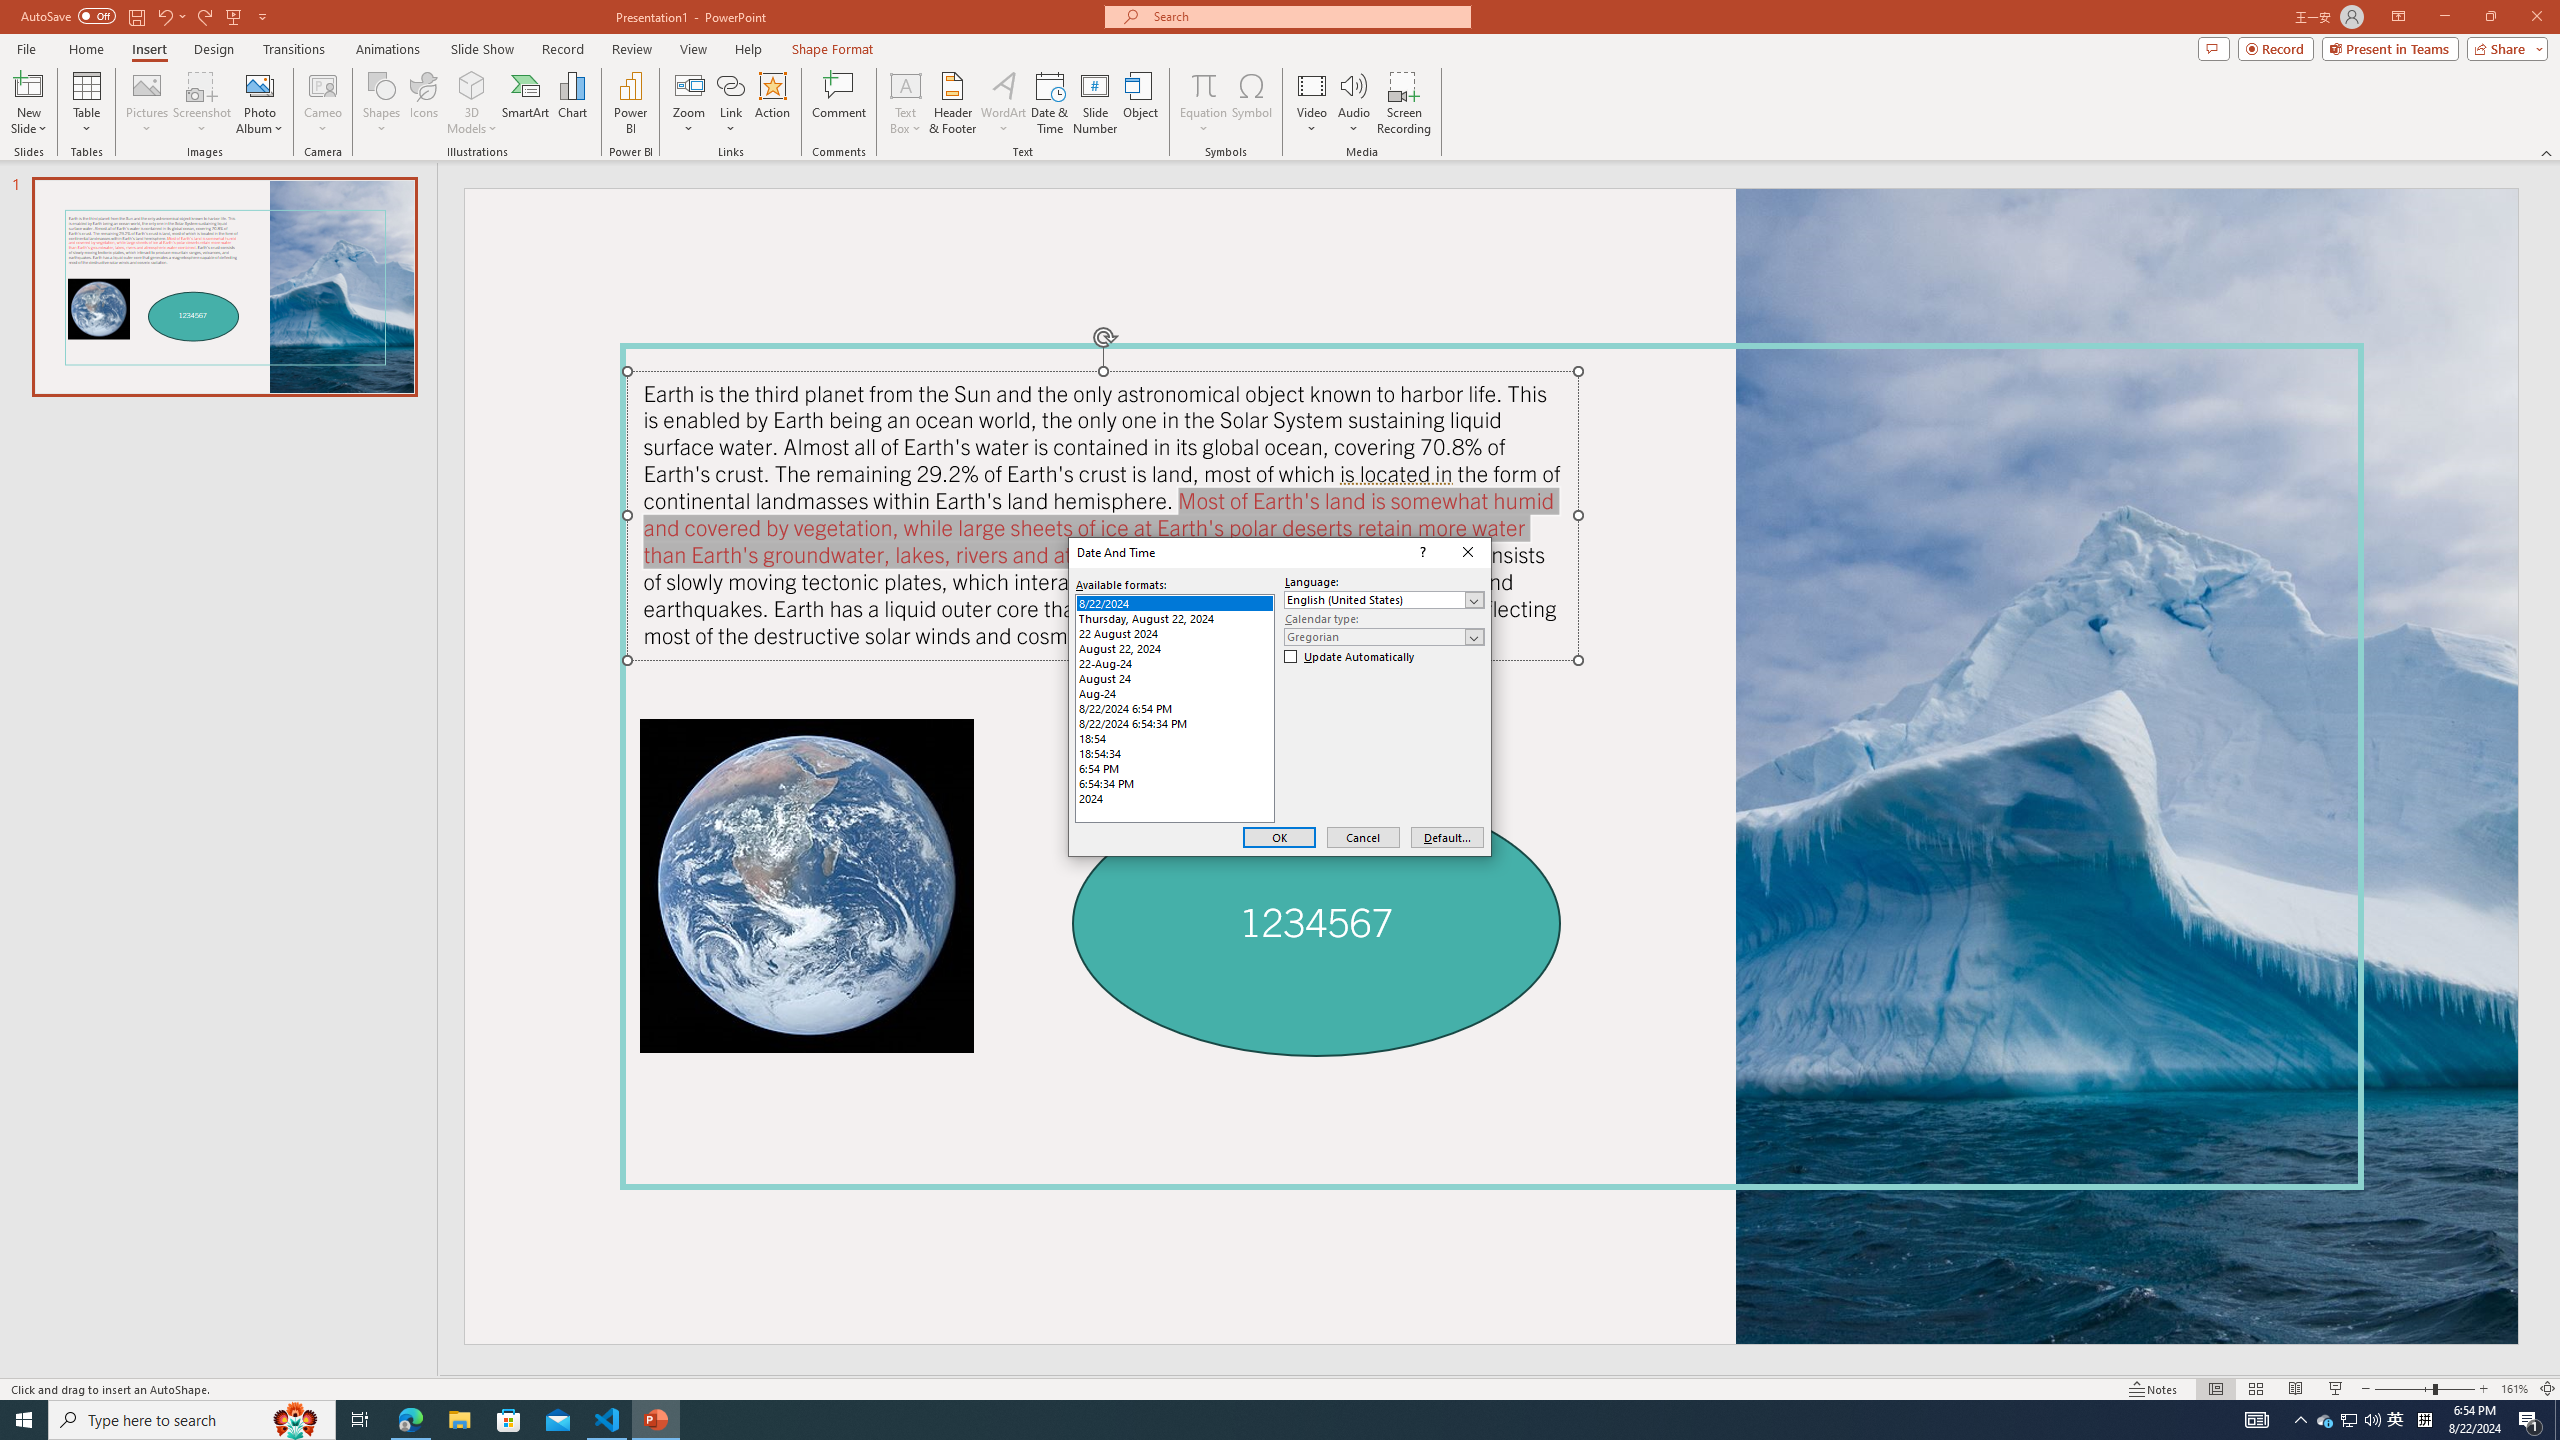 This screenshot has height=1440, width=2560. What do you see at coordinates (952, 103) in the screenshot?
I see `Header & Footer...` at bounding box center [952, 103].